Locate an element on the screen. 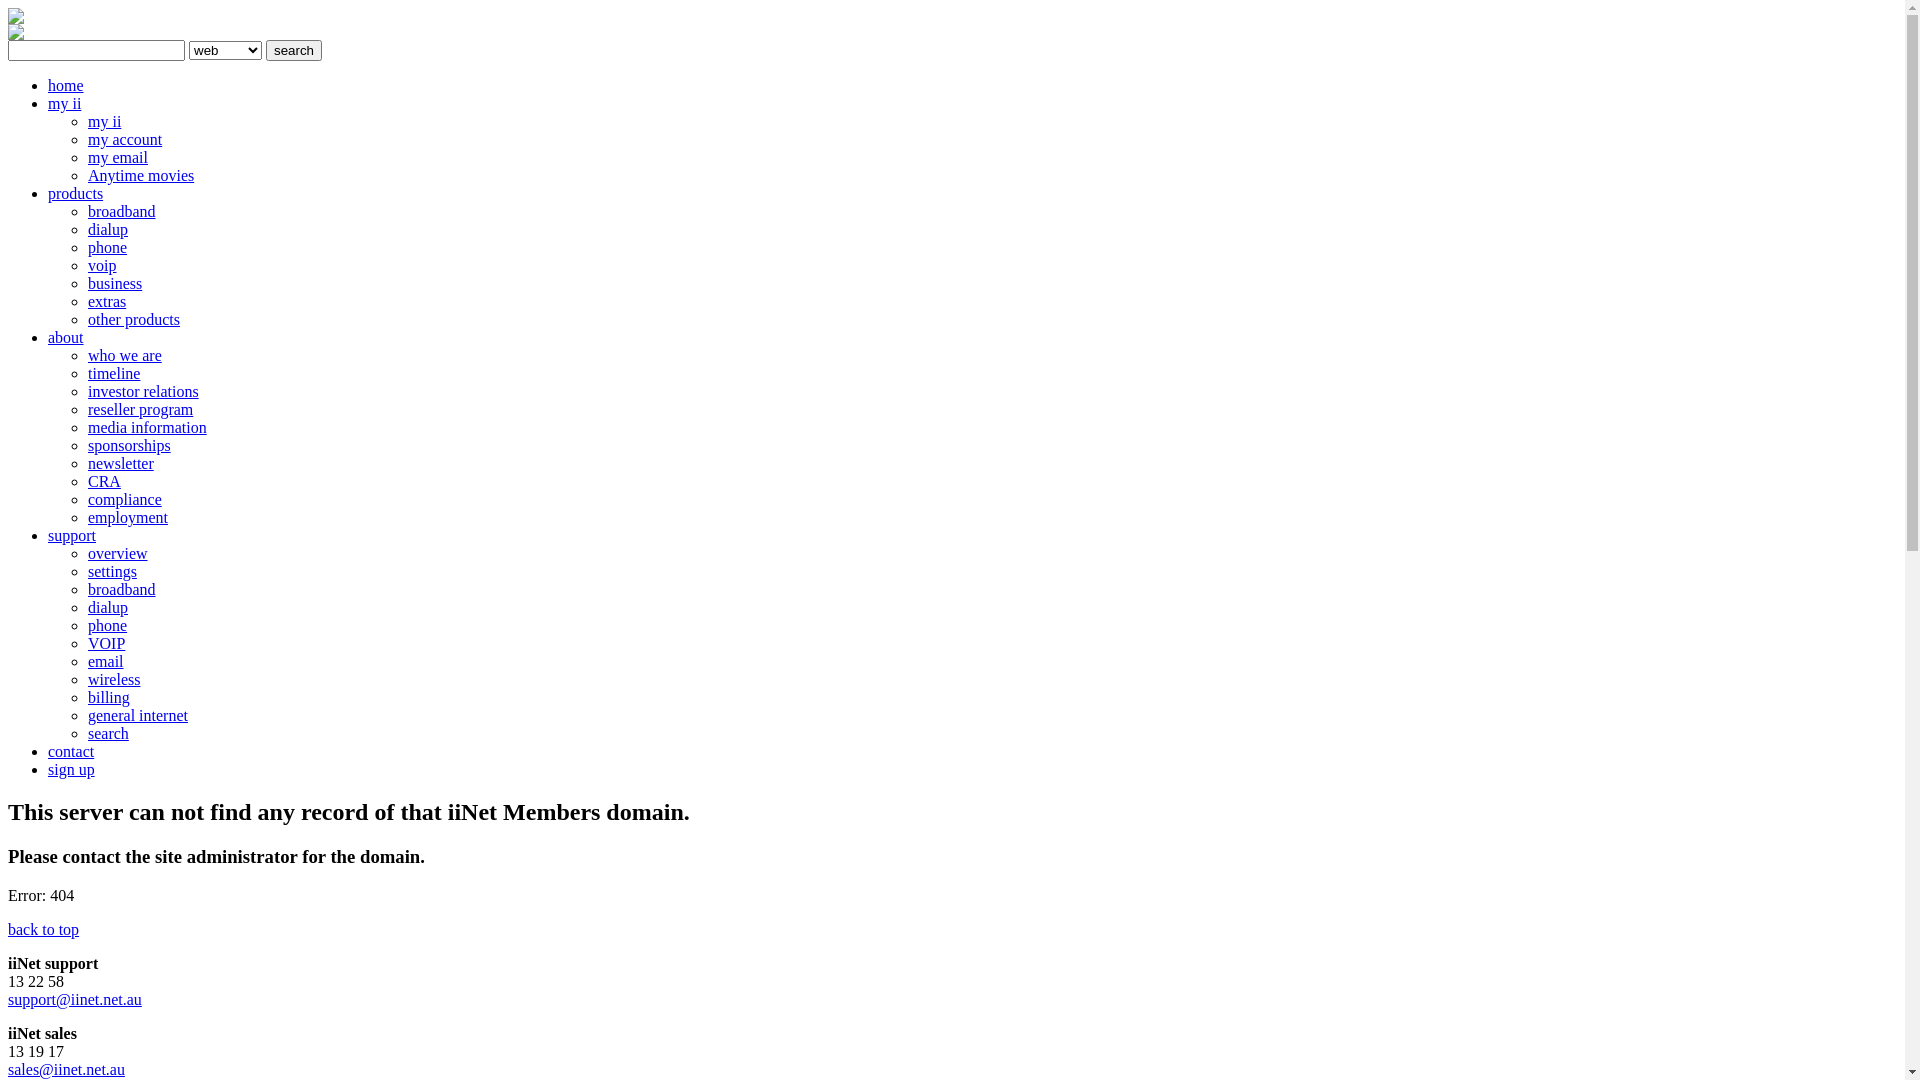 The width and height of the screenshot is (1920, 1080). my ii is located at coordinates (104, 122).